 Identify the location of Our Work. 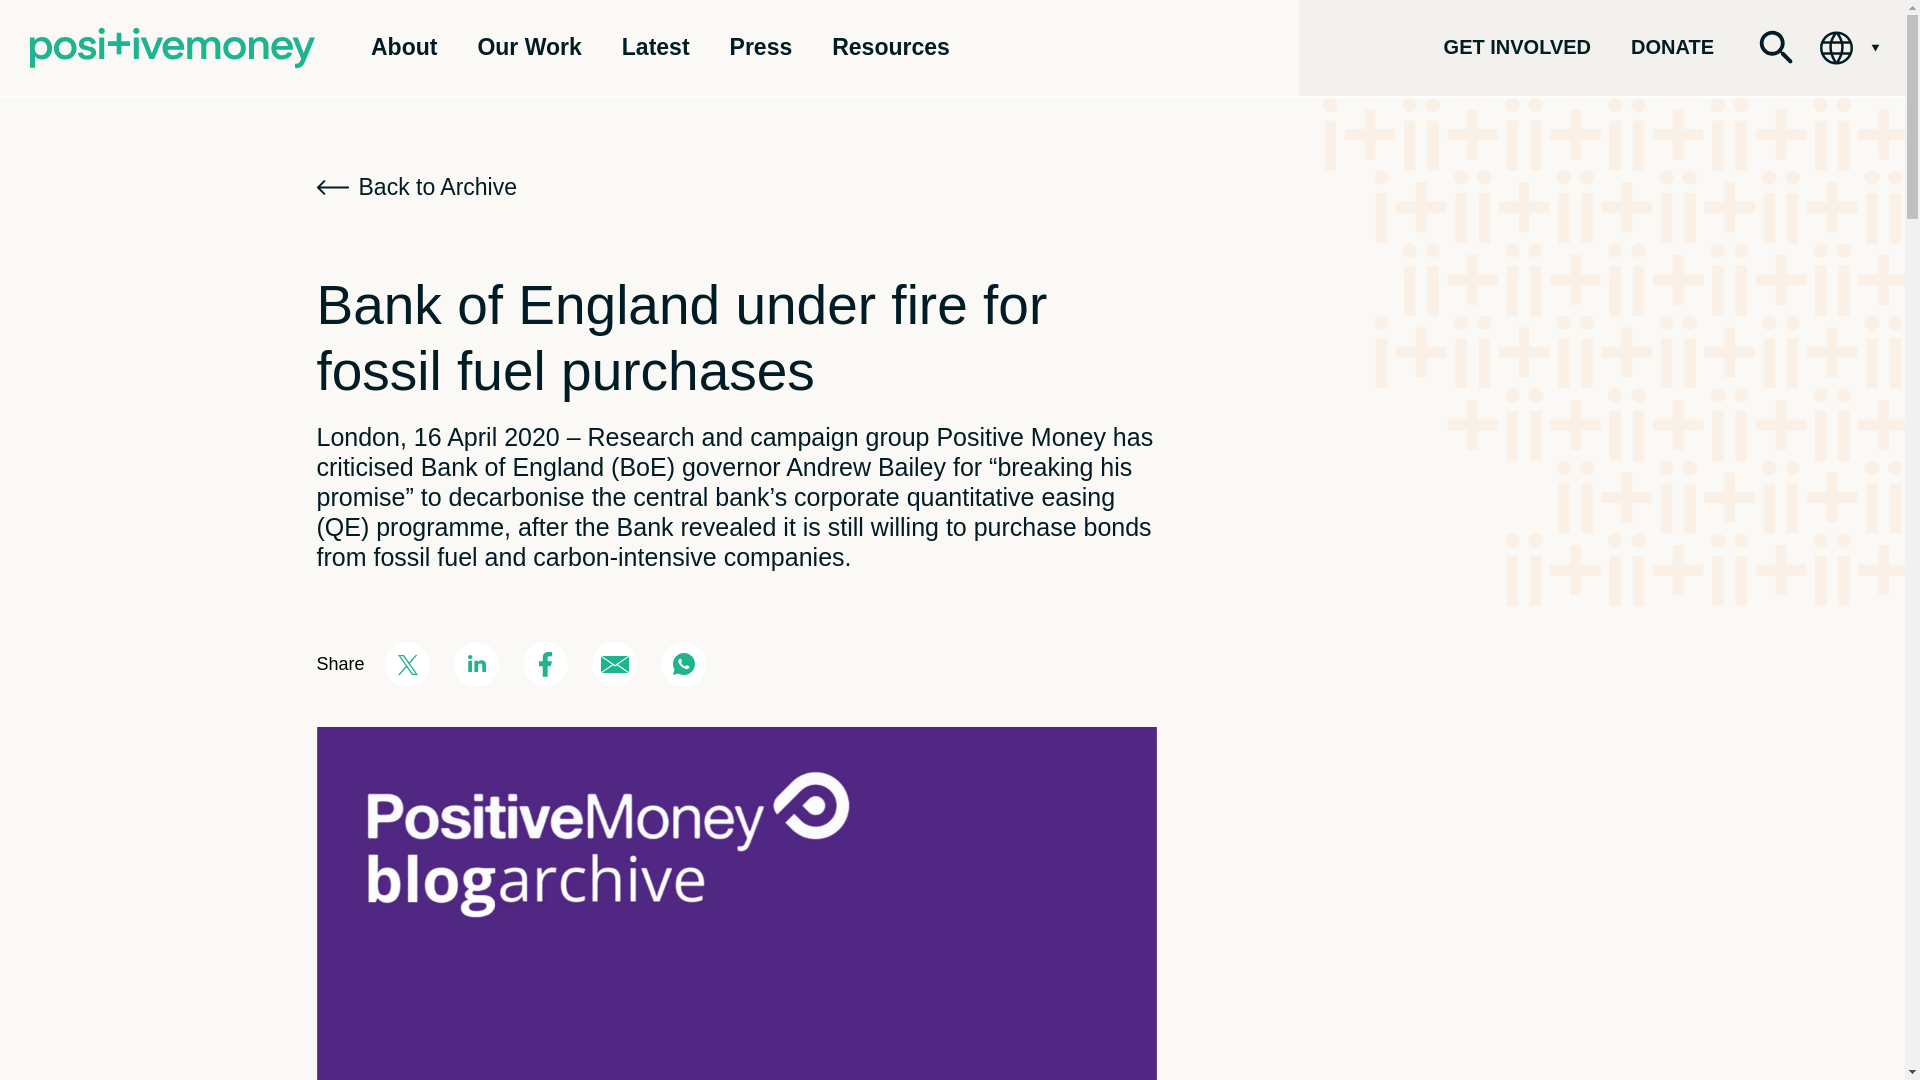
(528, 46).